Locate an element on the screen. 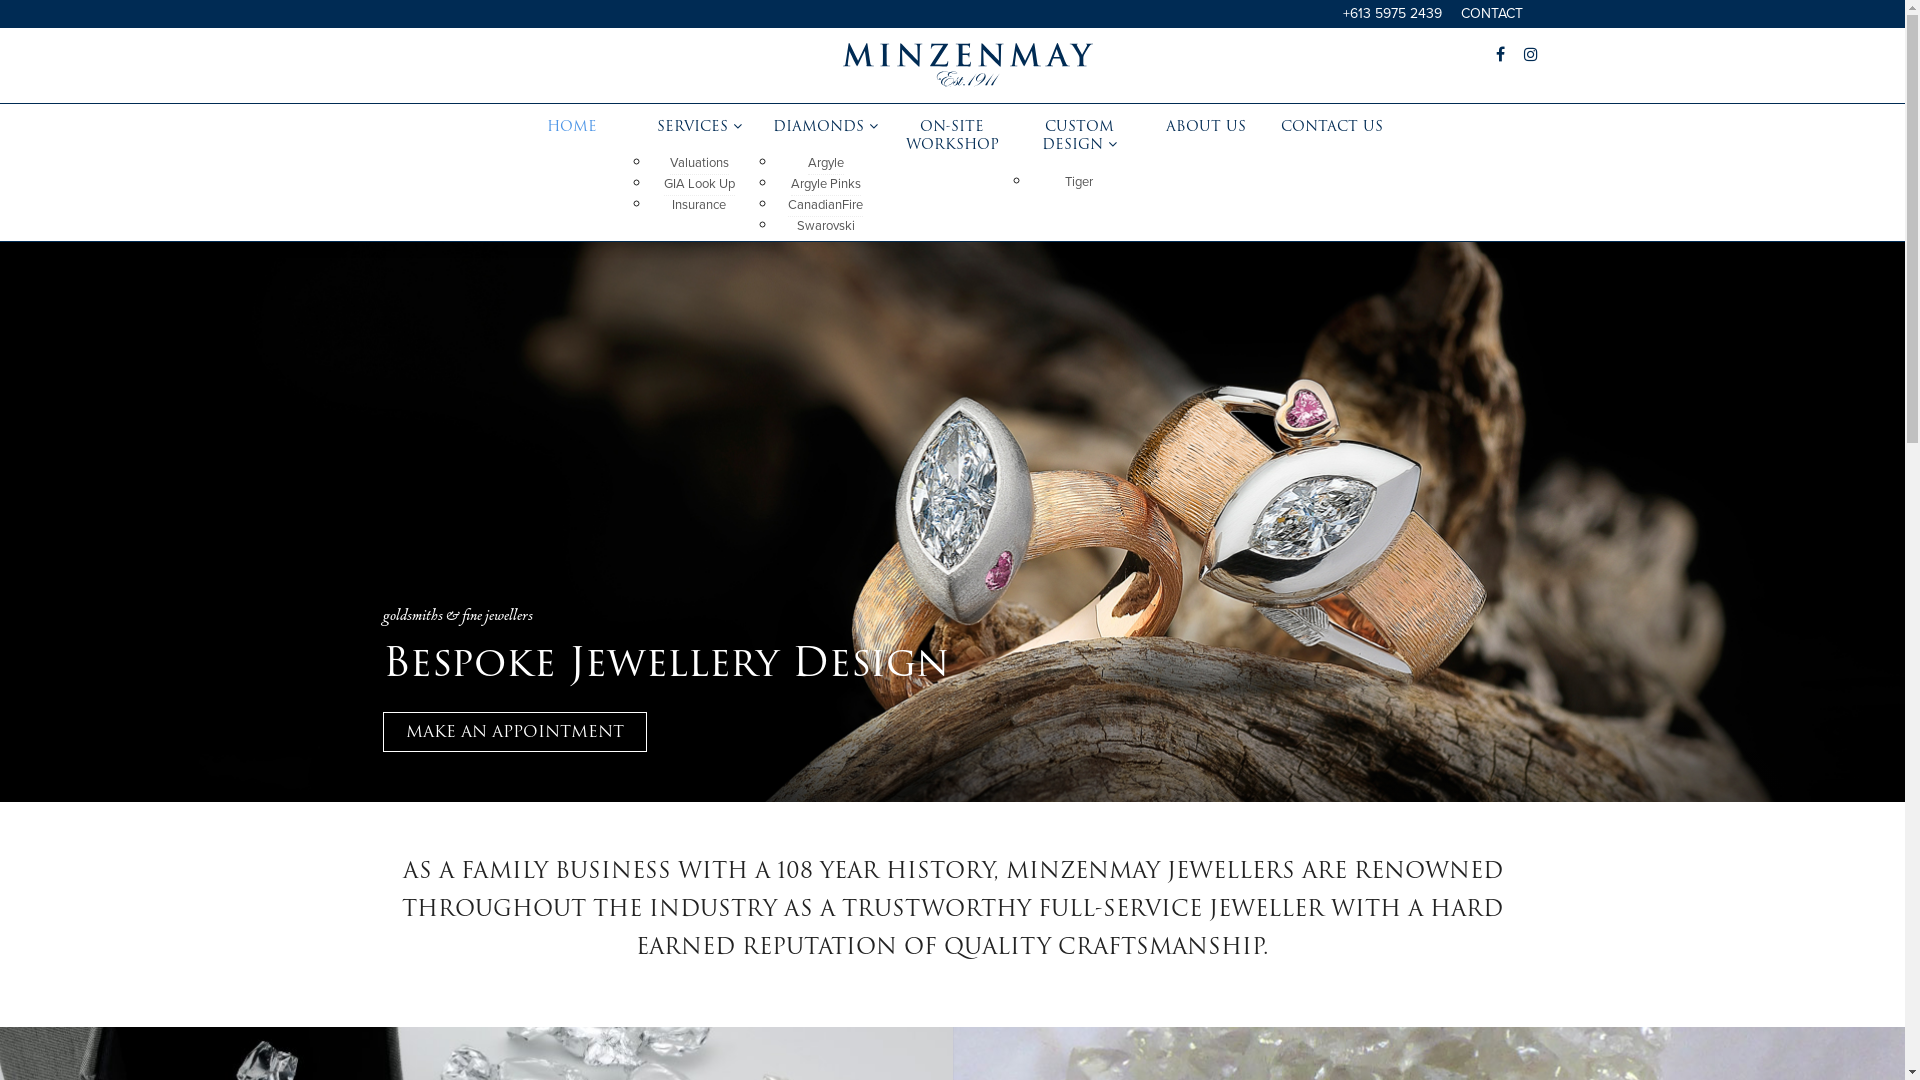 This screenshot has width=1920, height=1080. GIA Look Up is located at coordinates (700, 184).